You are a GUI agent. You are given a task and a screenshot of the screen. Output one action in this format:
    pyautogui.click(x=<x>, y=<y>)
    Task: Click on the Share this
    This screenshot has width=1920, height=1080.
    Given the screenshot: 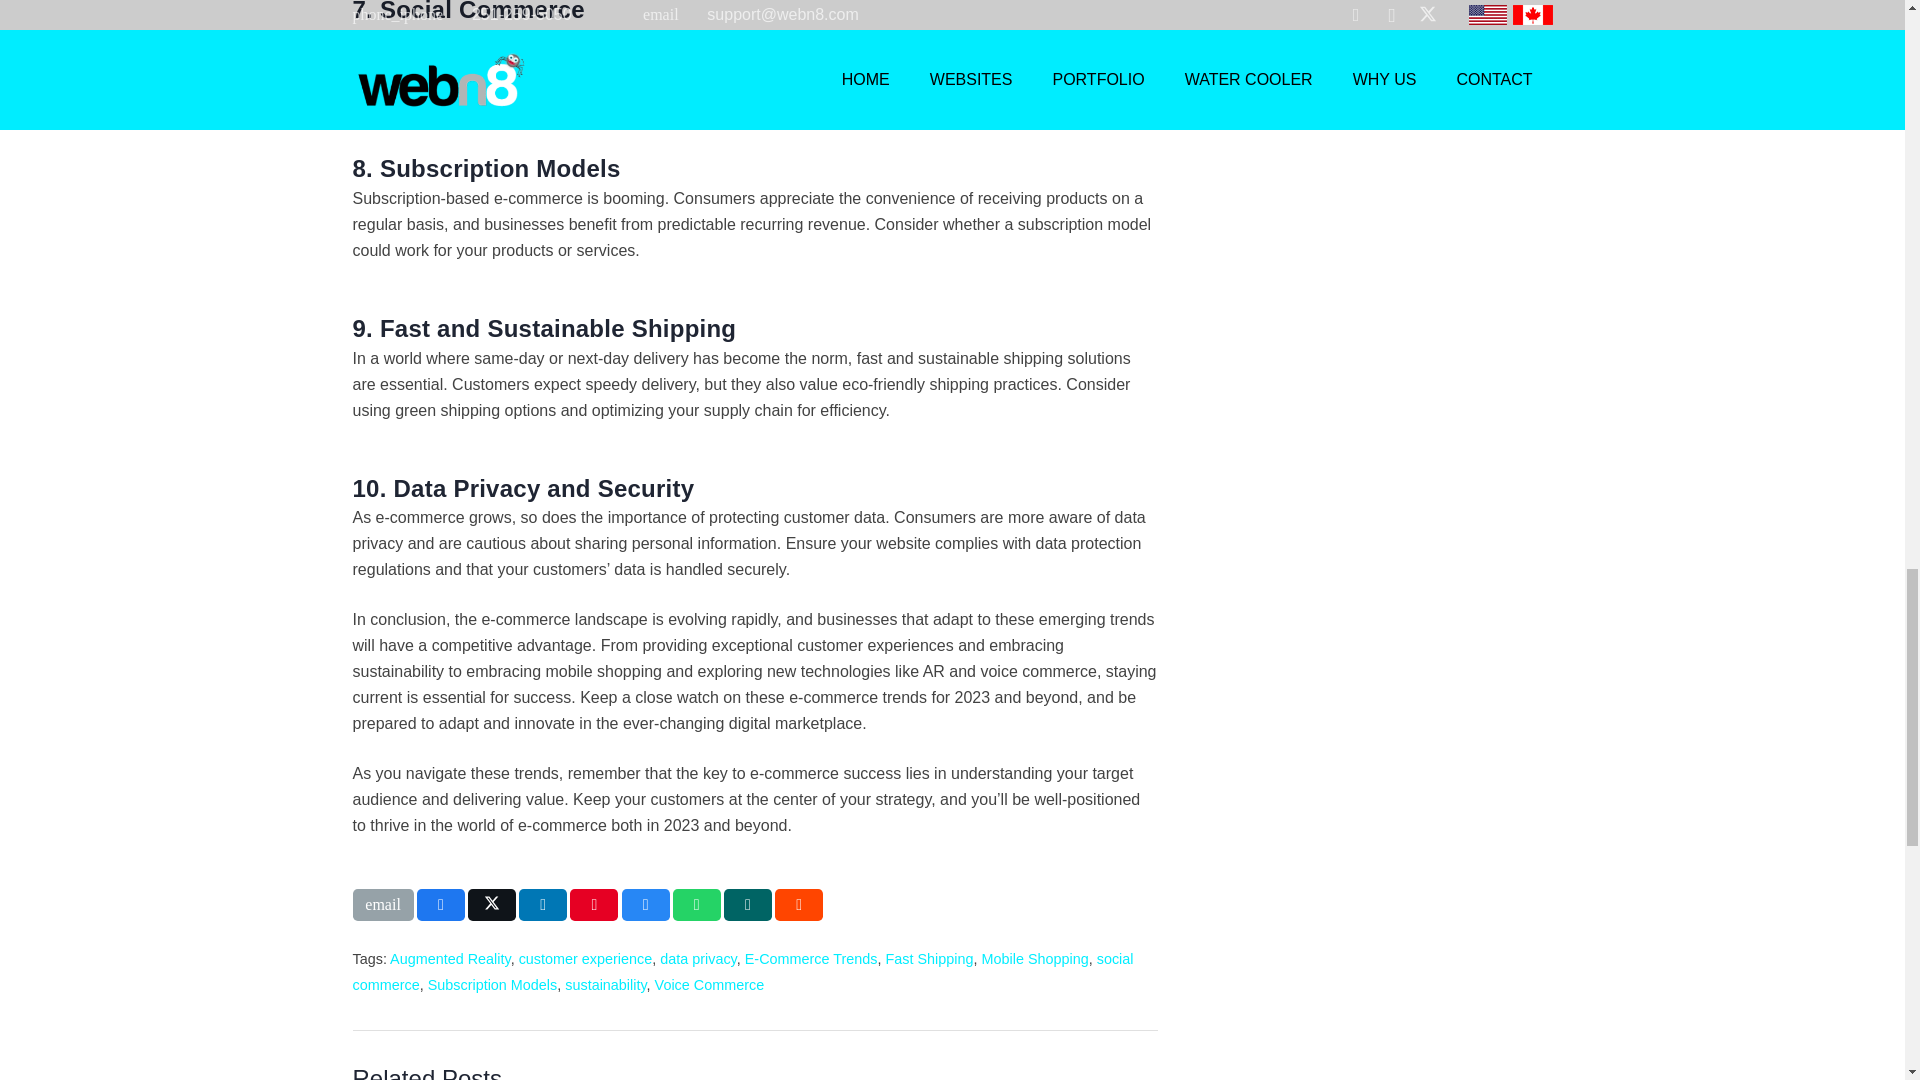 What is the action you would take?
    pyautogui.click(x=440, y=904)
    